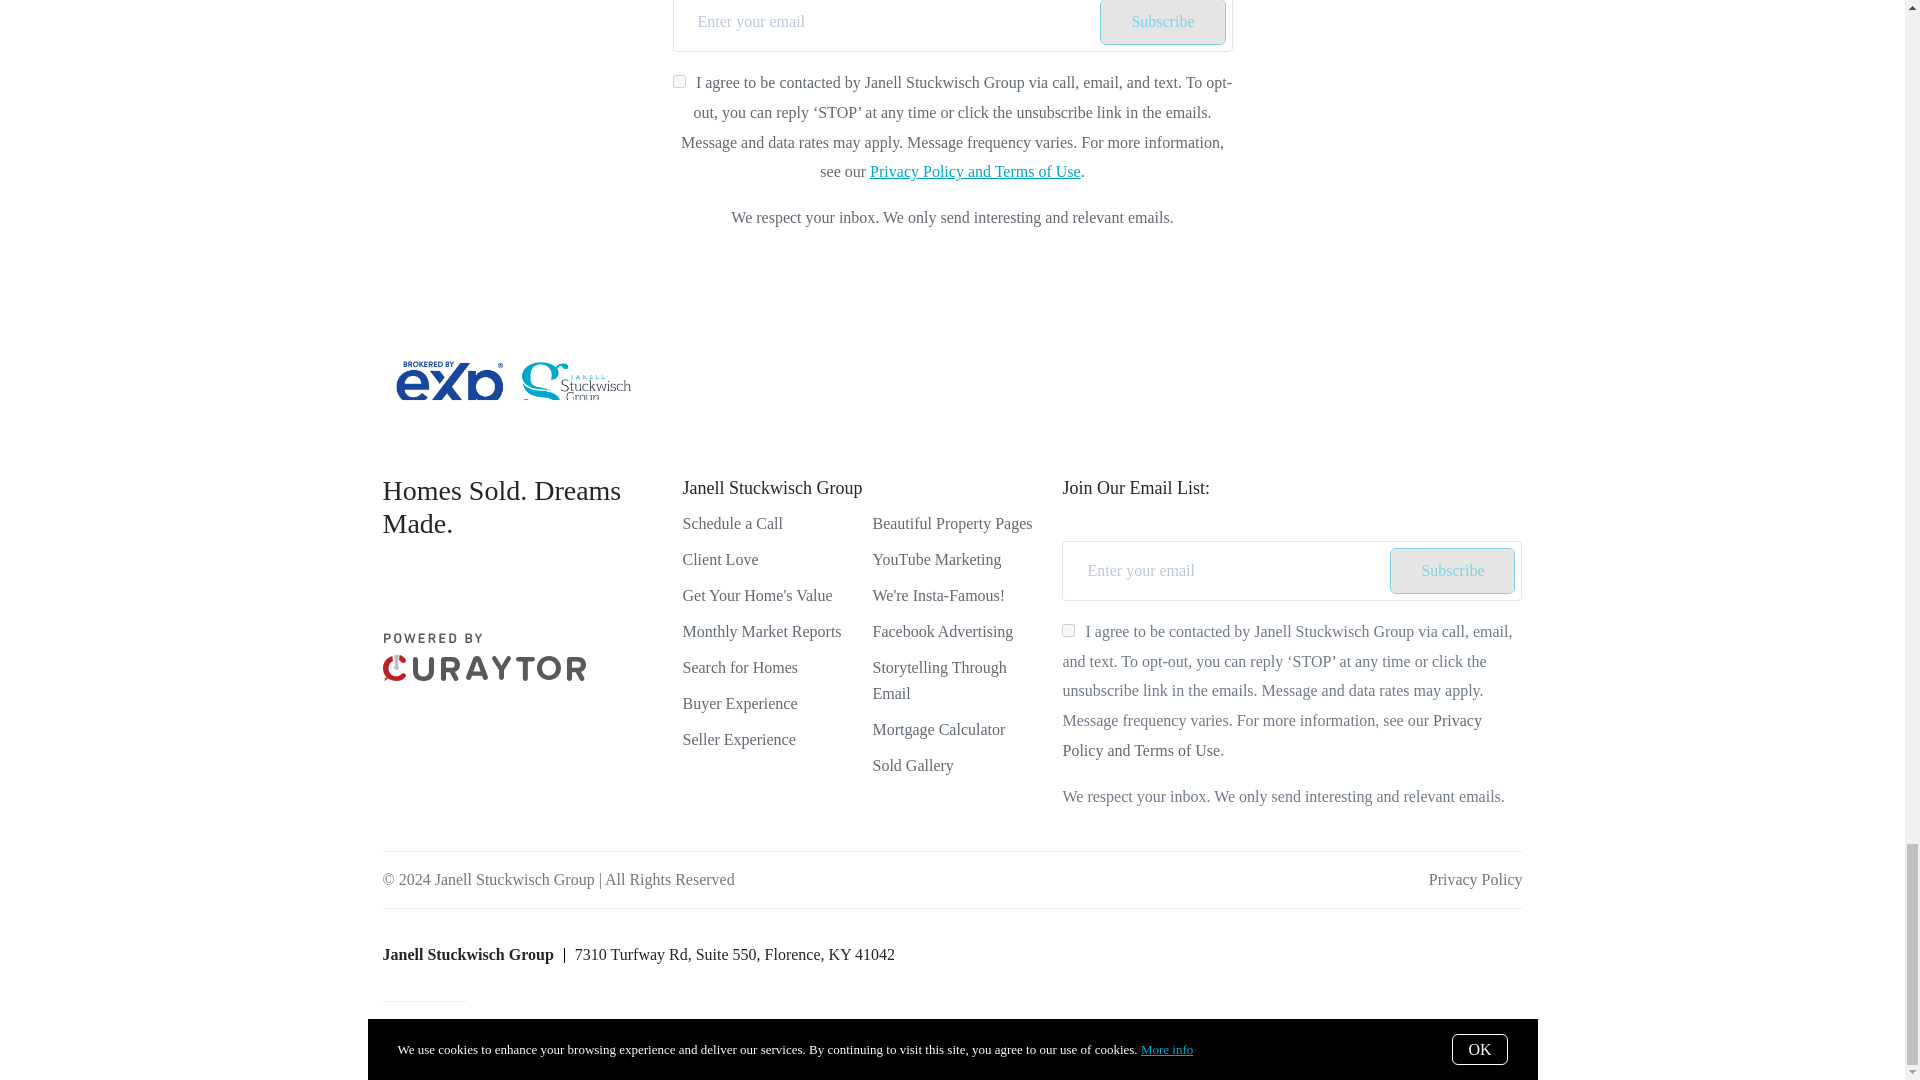 Image resolution: width=1920 pixels, height=1080 pixels. What do you see at coordinates (952, 524) in the screenshot?
I see `Beautiful Property Pages` at bounding box center [952, 524].